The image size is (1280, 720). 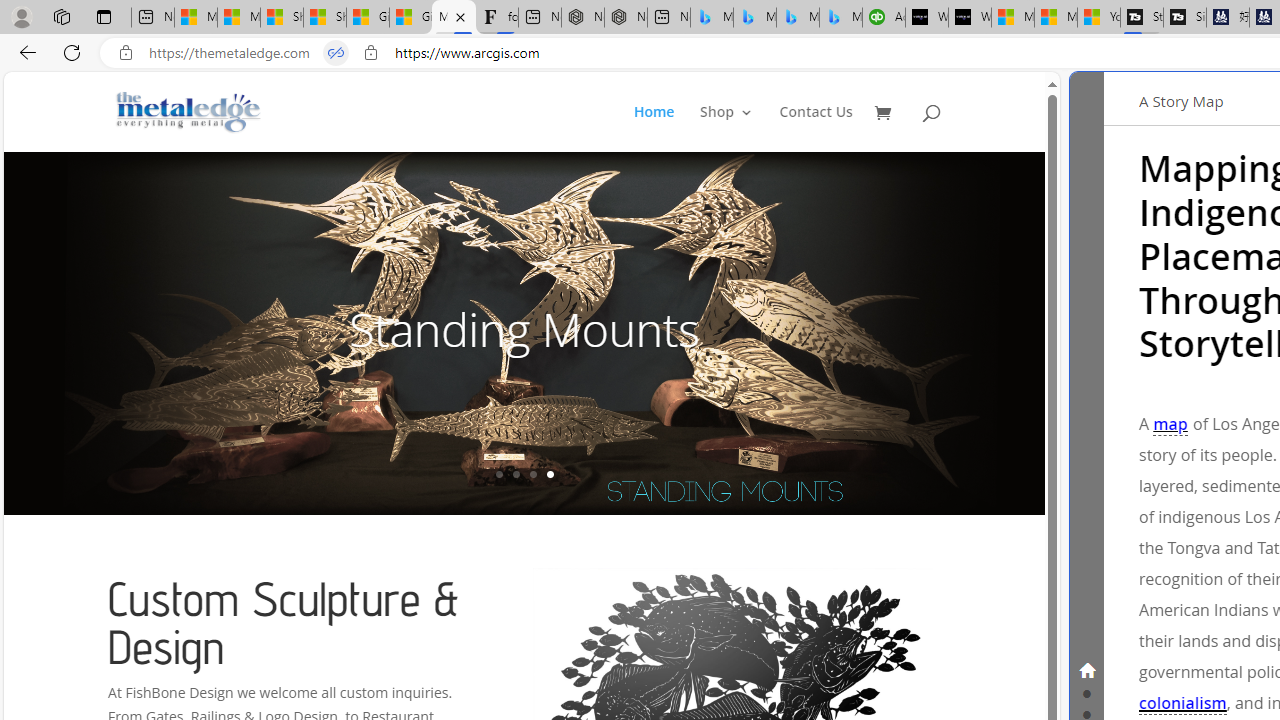 What do you see at coordinates (499, 474) in the screenshot?
I see `1` at bounding box center [499, 474].